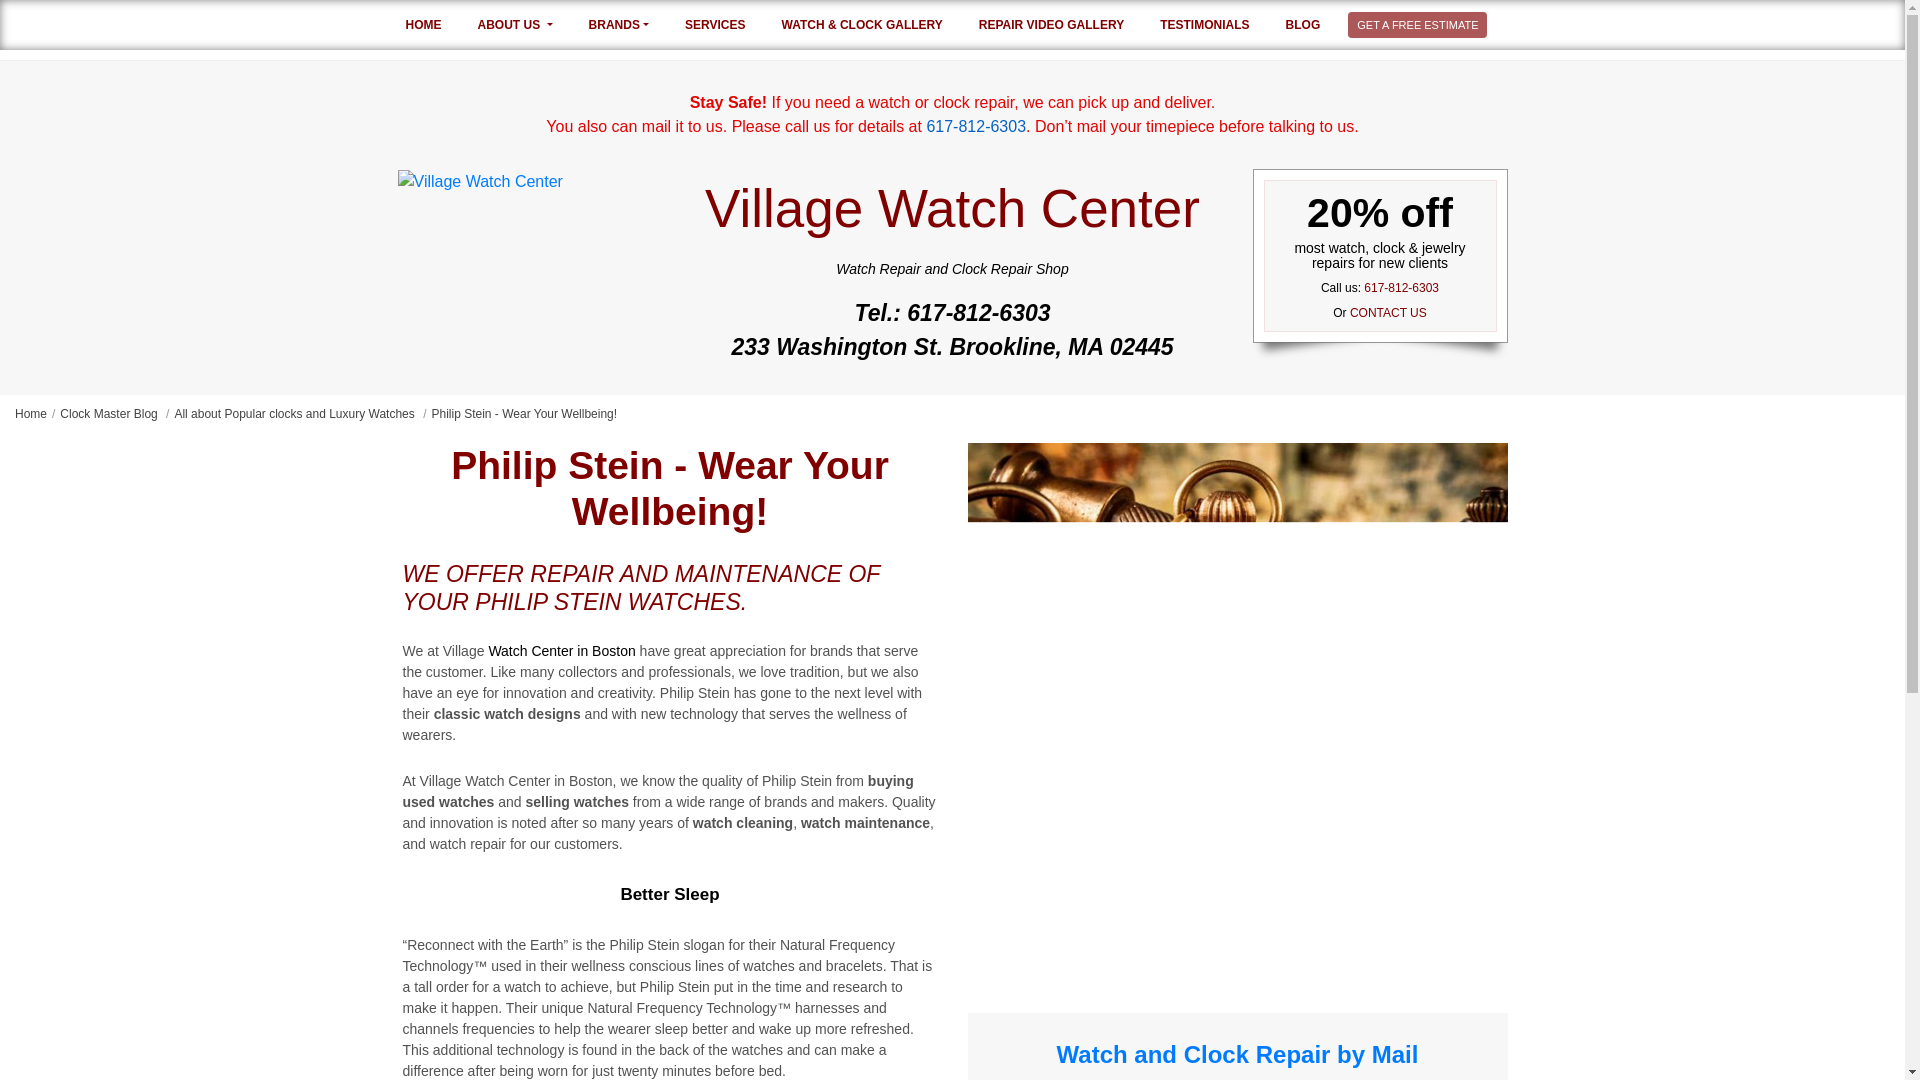 The width and height of the screenshot is (1920, 1080). I want to click on Clock Master Blog, so click(116, 413).